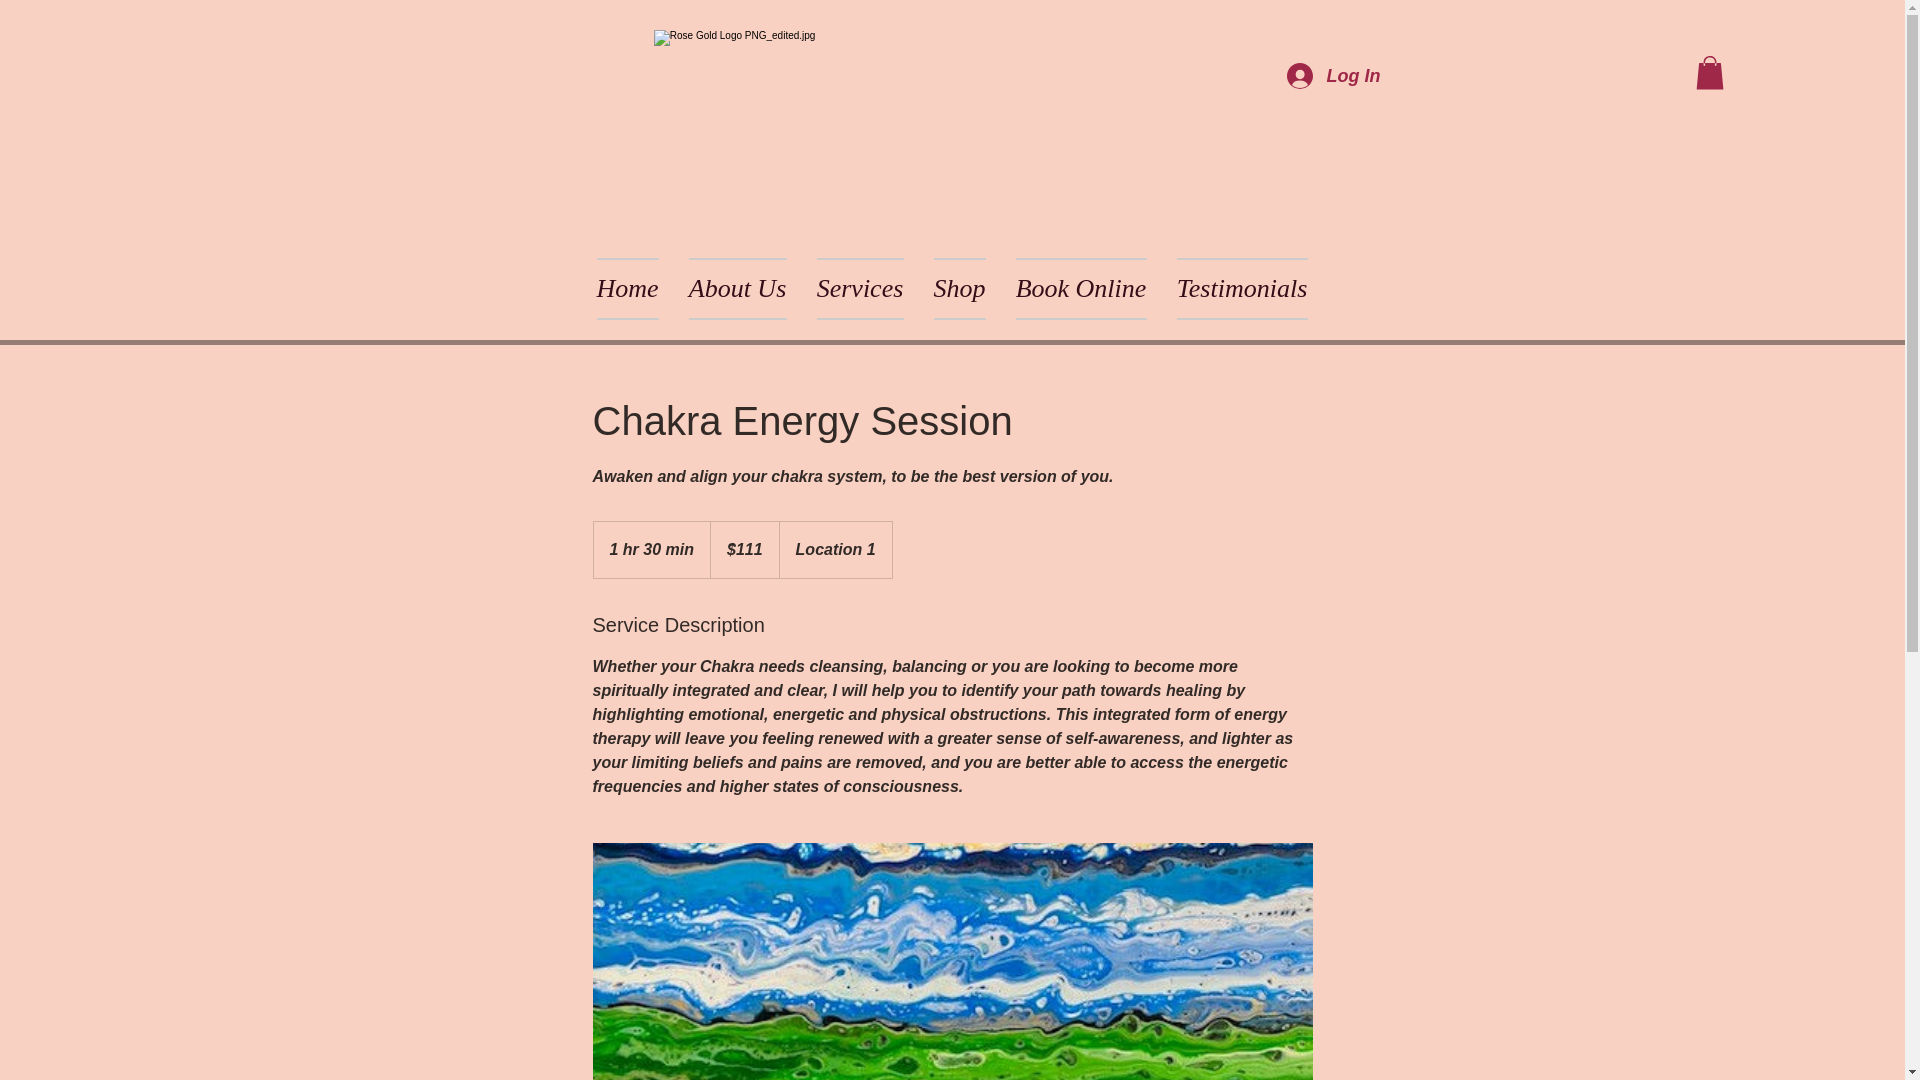 The width and height of the screenshot is (1920, 1080). What do you see at coordinates (1242, 288) in the screenshot?
I see `Testimonials` at bounding box center [1242, 288].